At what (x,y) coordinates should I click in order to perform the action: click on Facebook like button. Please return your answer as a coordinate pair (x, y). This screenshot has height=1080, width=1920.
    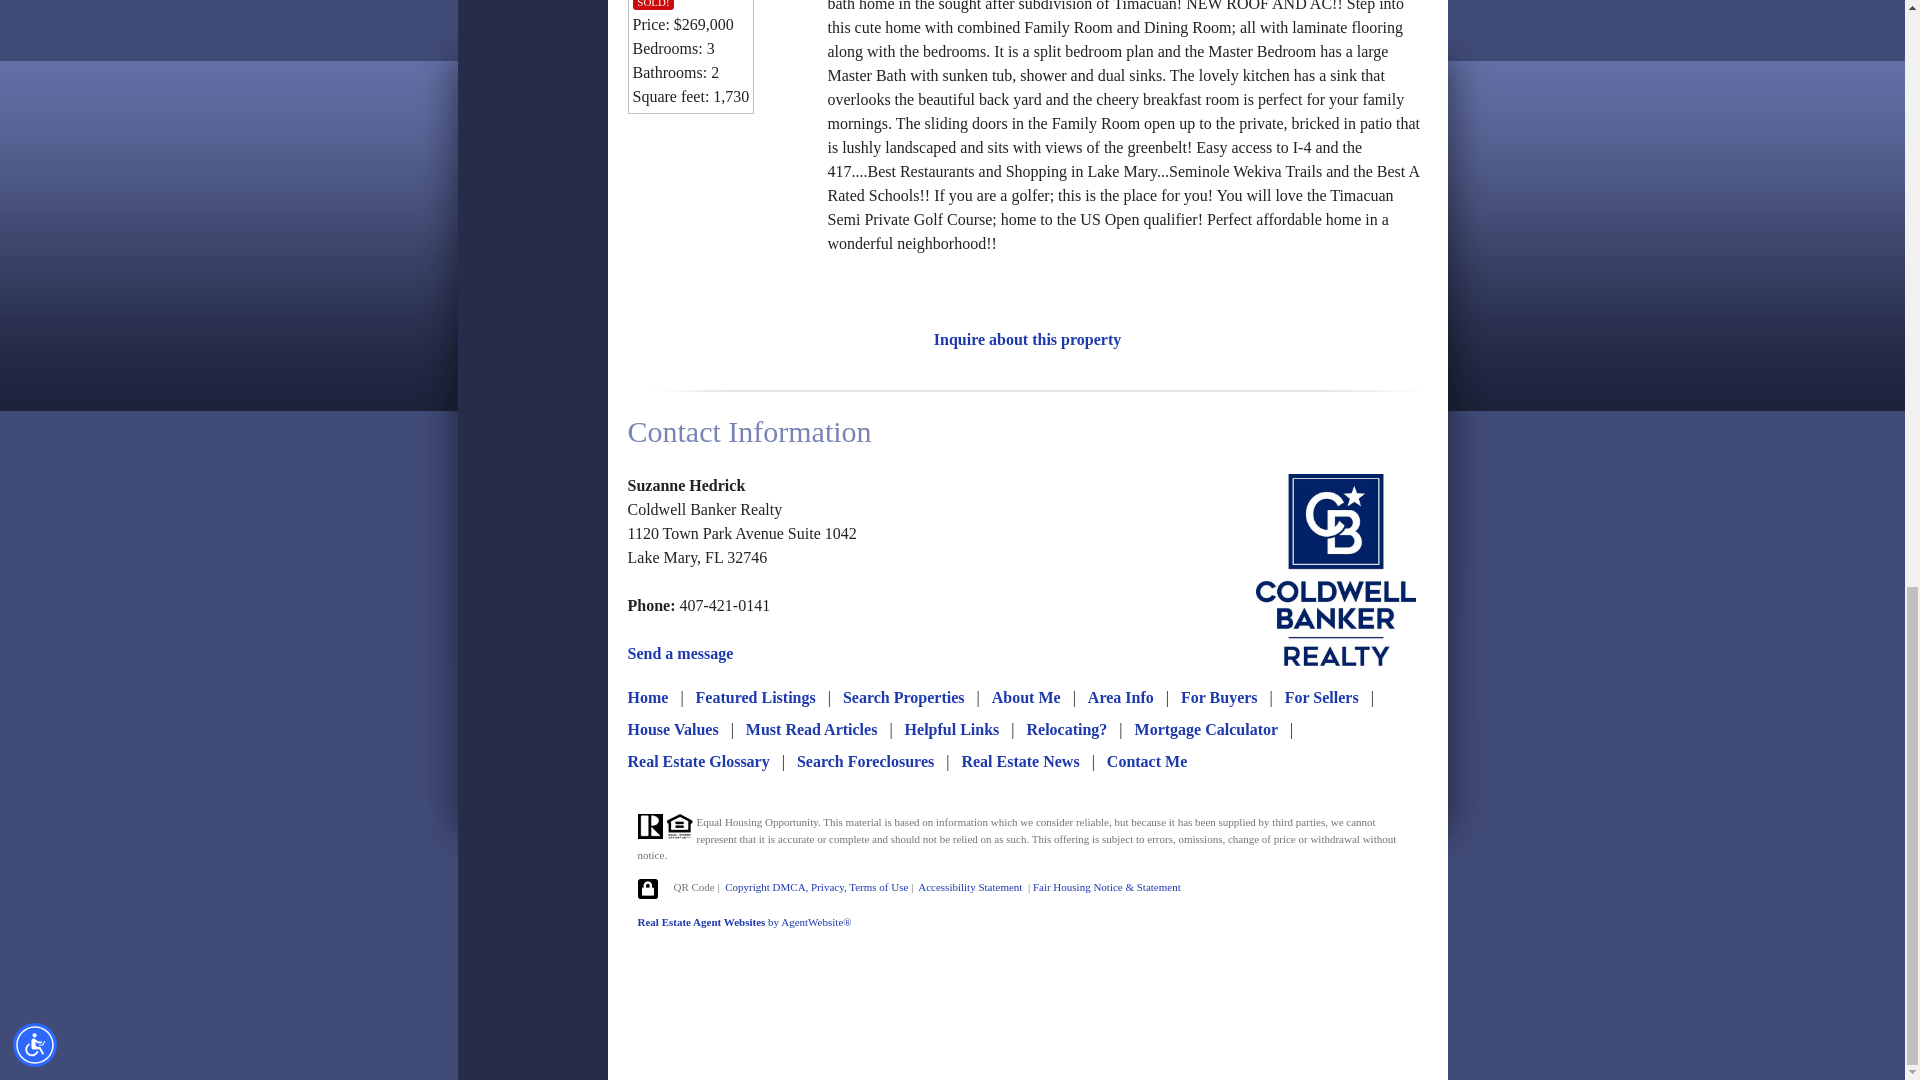
    Looking at the image, I should click on (696, 162).